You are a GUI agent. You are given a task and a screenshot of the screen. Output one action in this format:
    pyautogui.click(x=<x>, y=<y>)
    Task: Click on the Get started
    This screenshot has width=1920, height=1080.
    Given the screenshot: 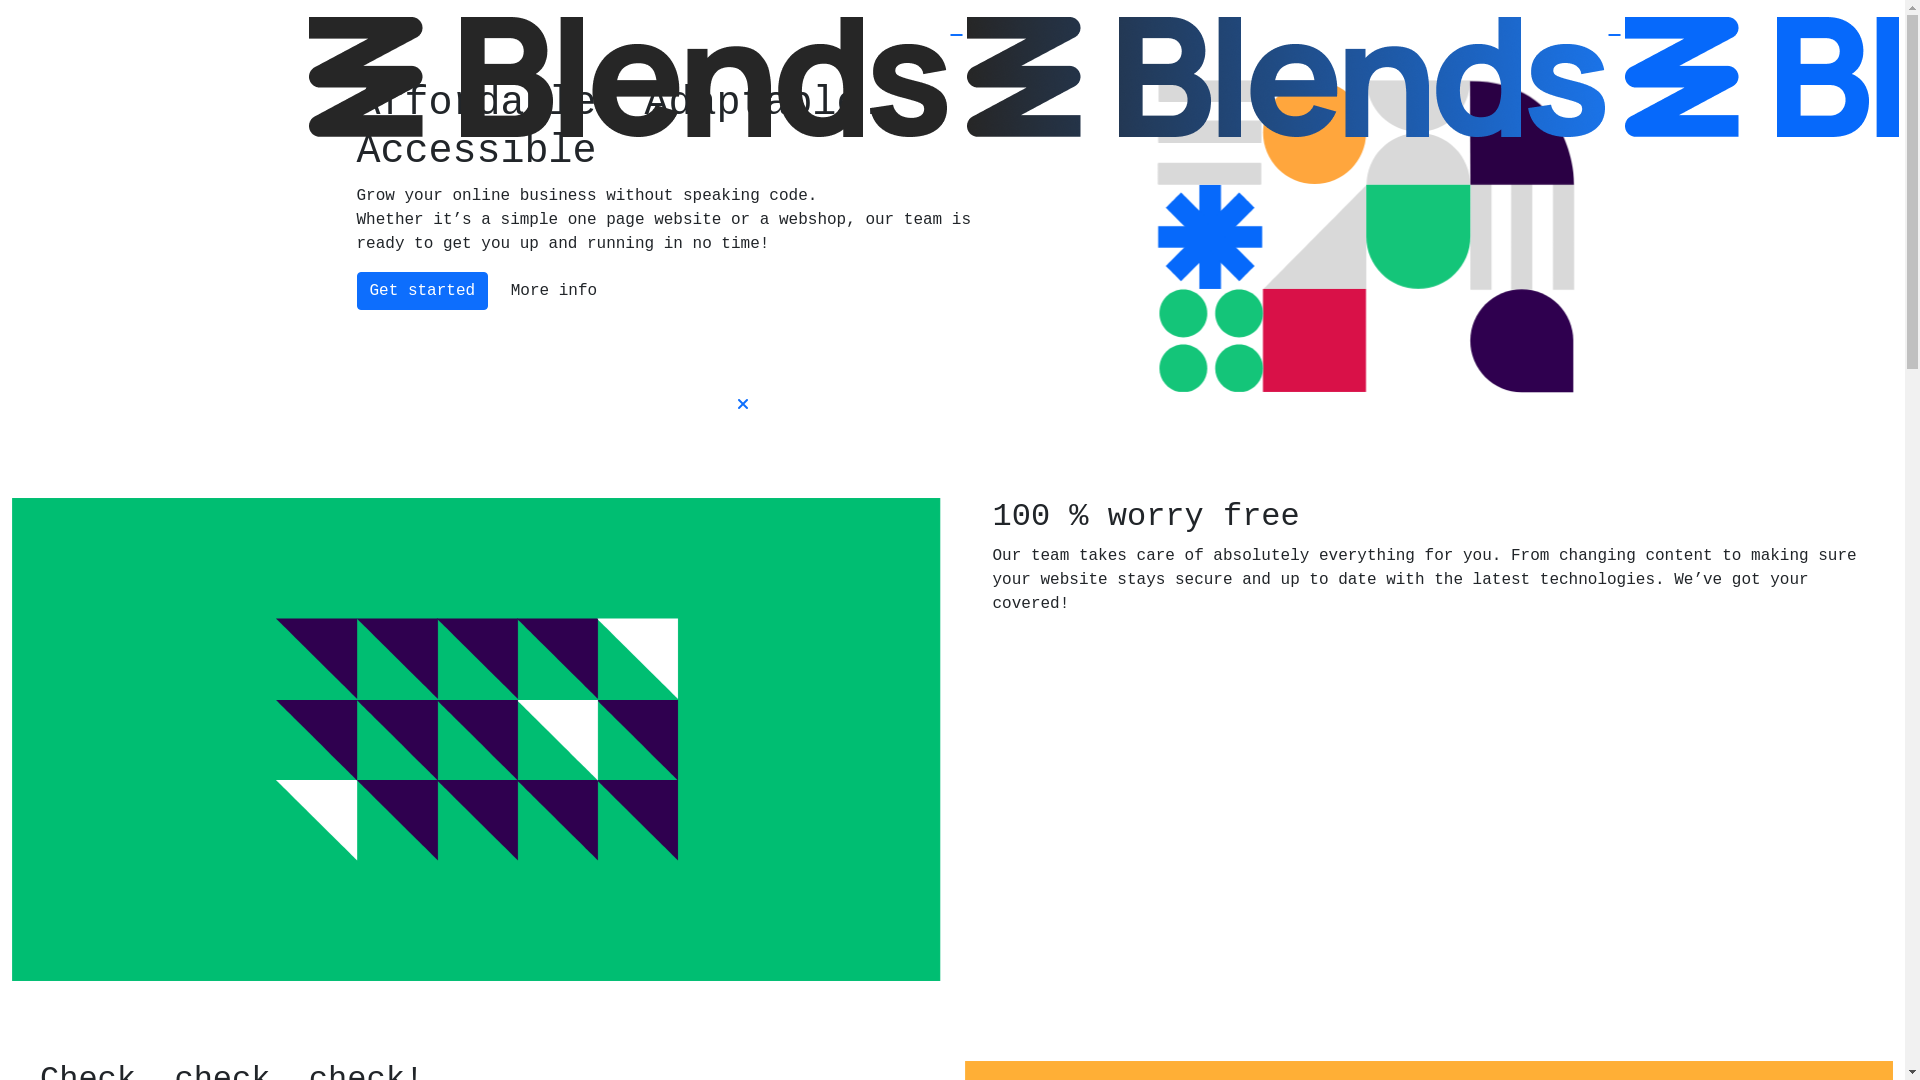 What is the action you would take?
    pyautogui.click(x=422, y=291)
    